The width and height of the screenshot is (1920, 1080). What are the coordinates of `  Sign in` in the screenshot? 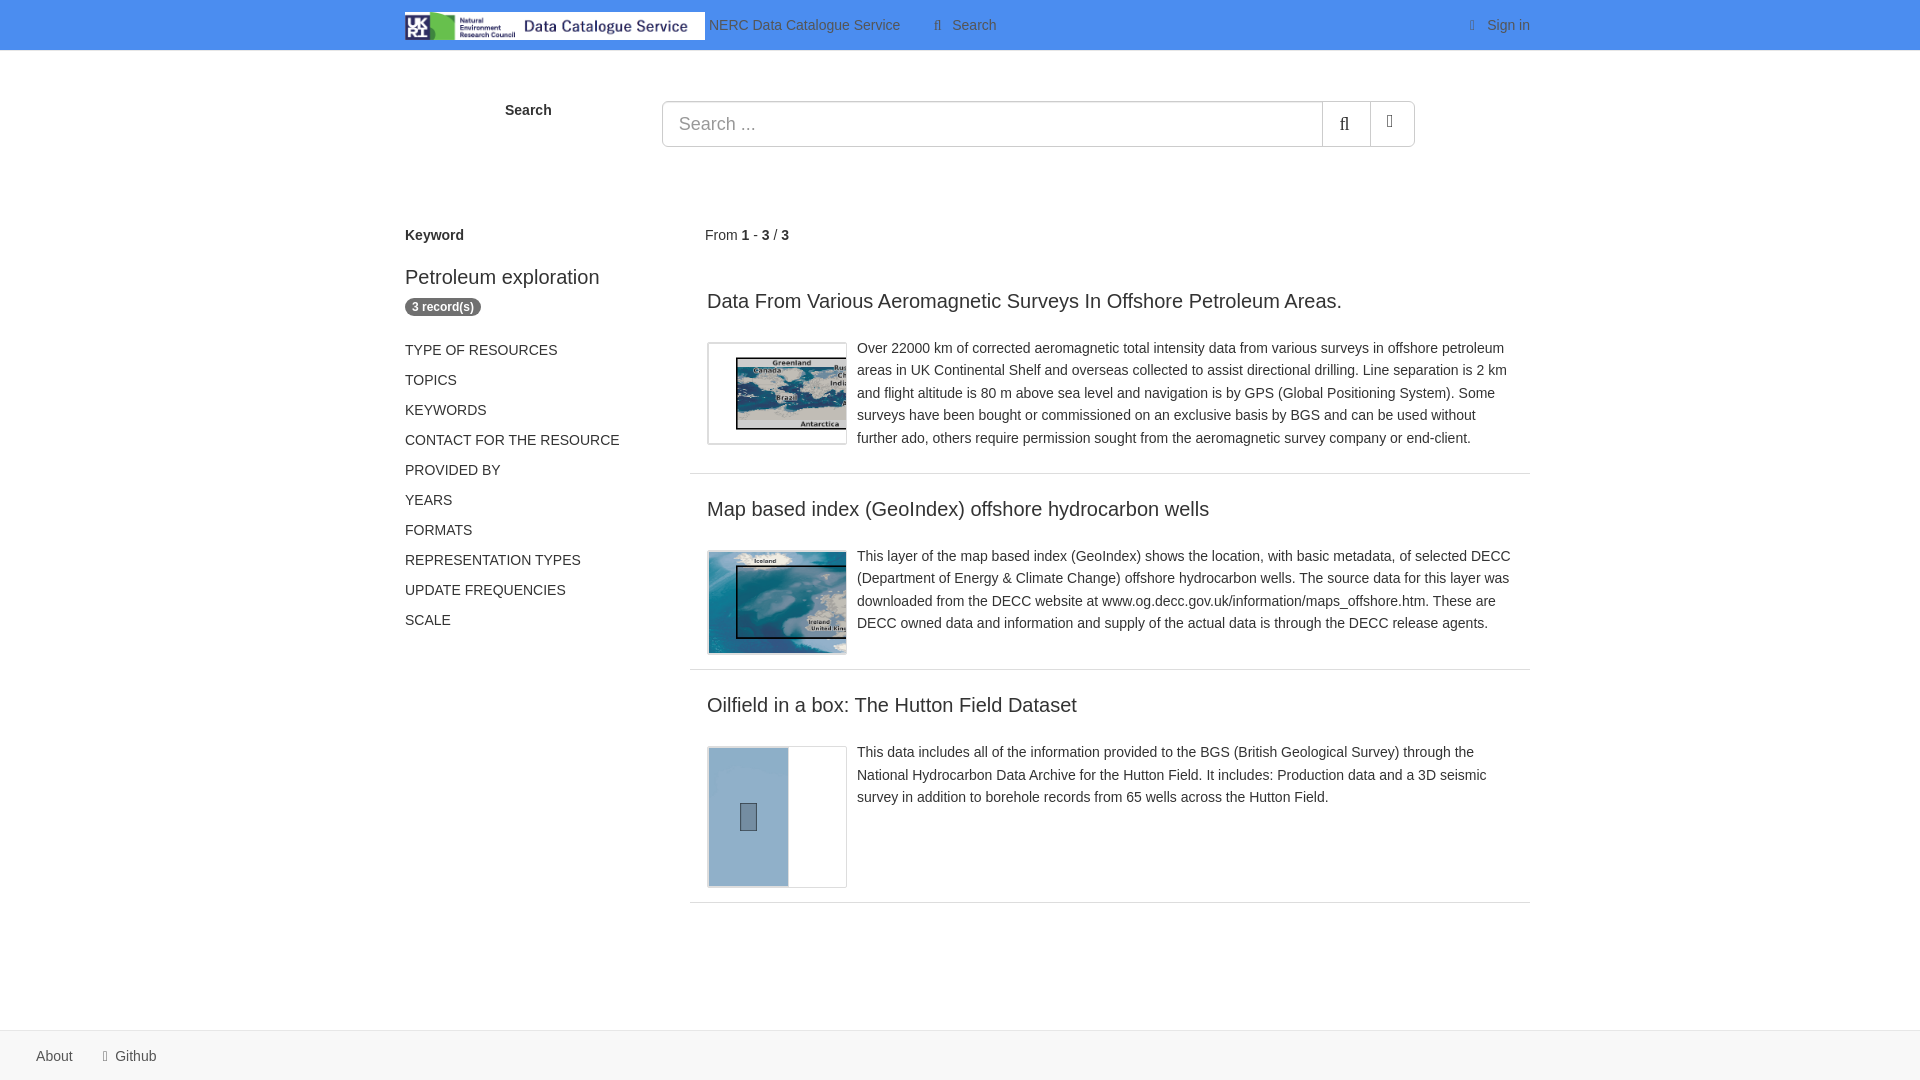 It's located at (1497, 24).